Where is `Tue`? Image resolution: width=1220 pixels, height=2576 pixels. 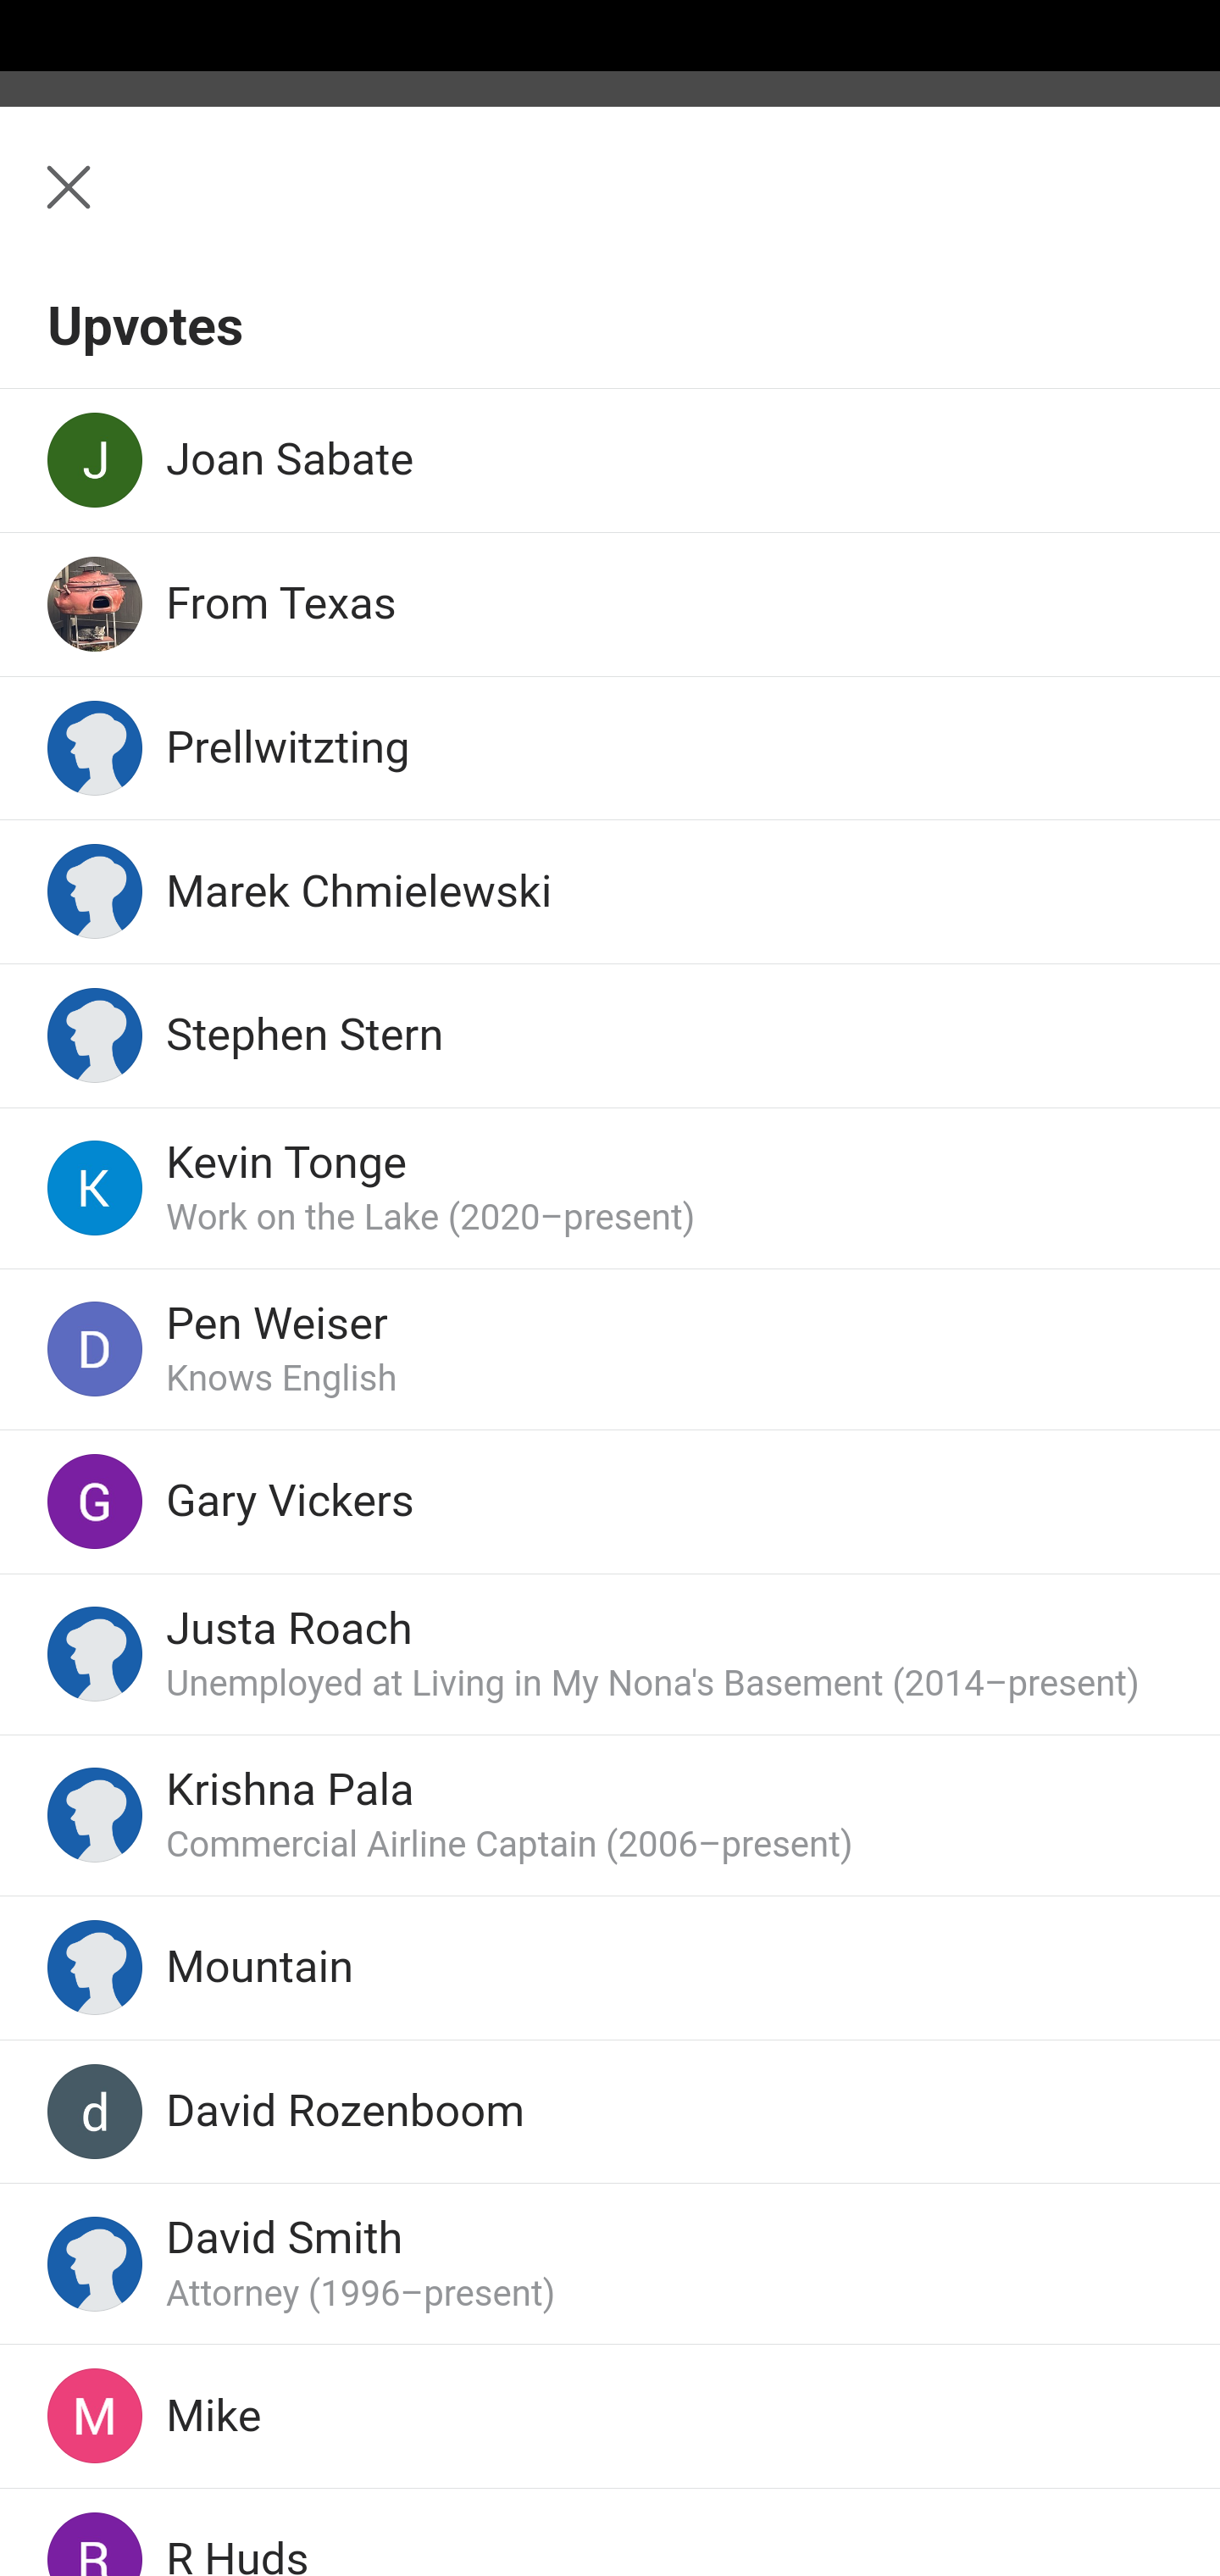 Tue is located at coordinates (810, 551).